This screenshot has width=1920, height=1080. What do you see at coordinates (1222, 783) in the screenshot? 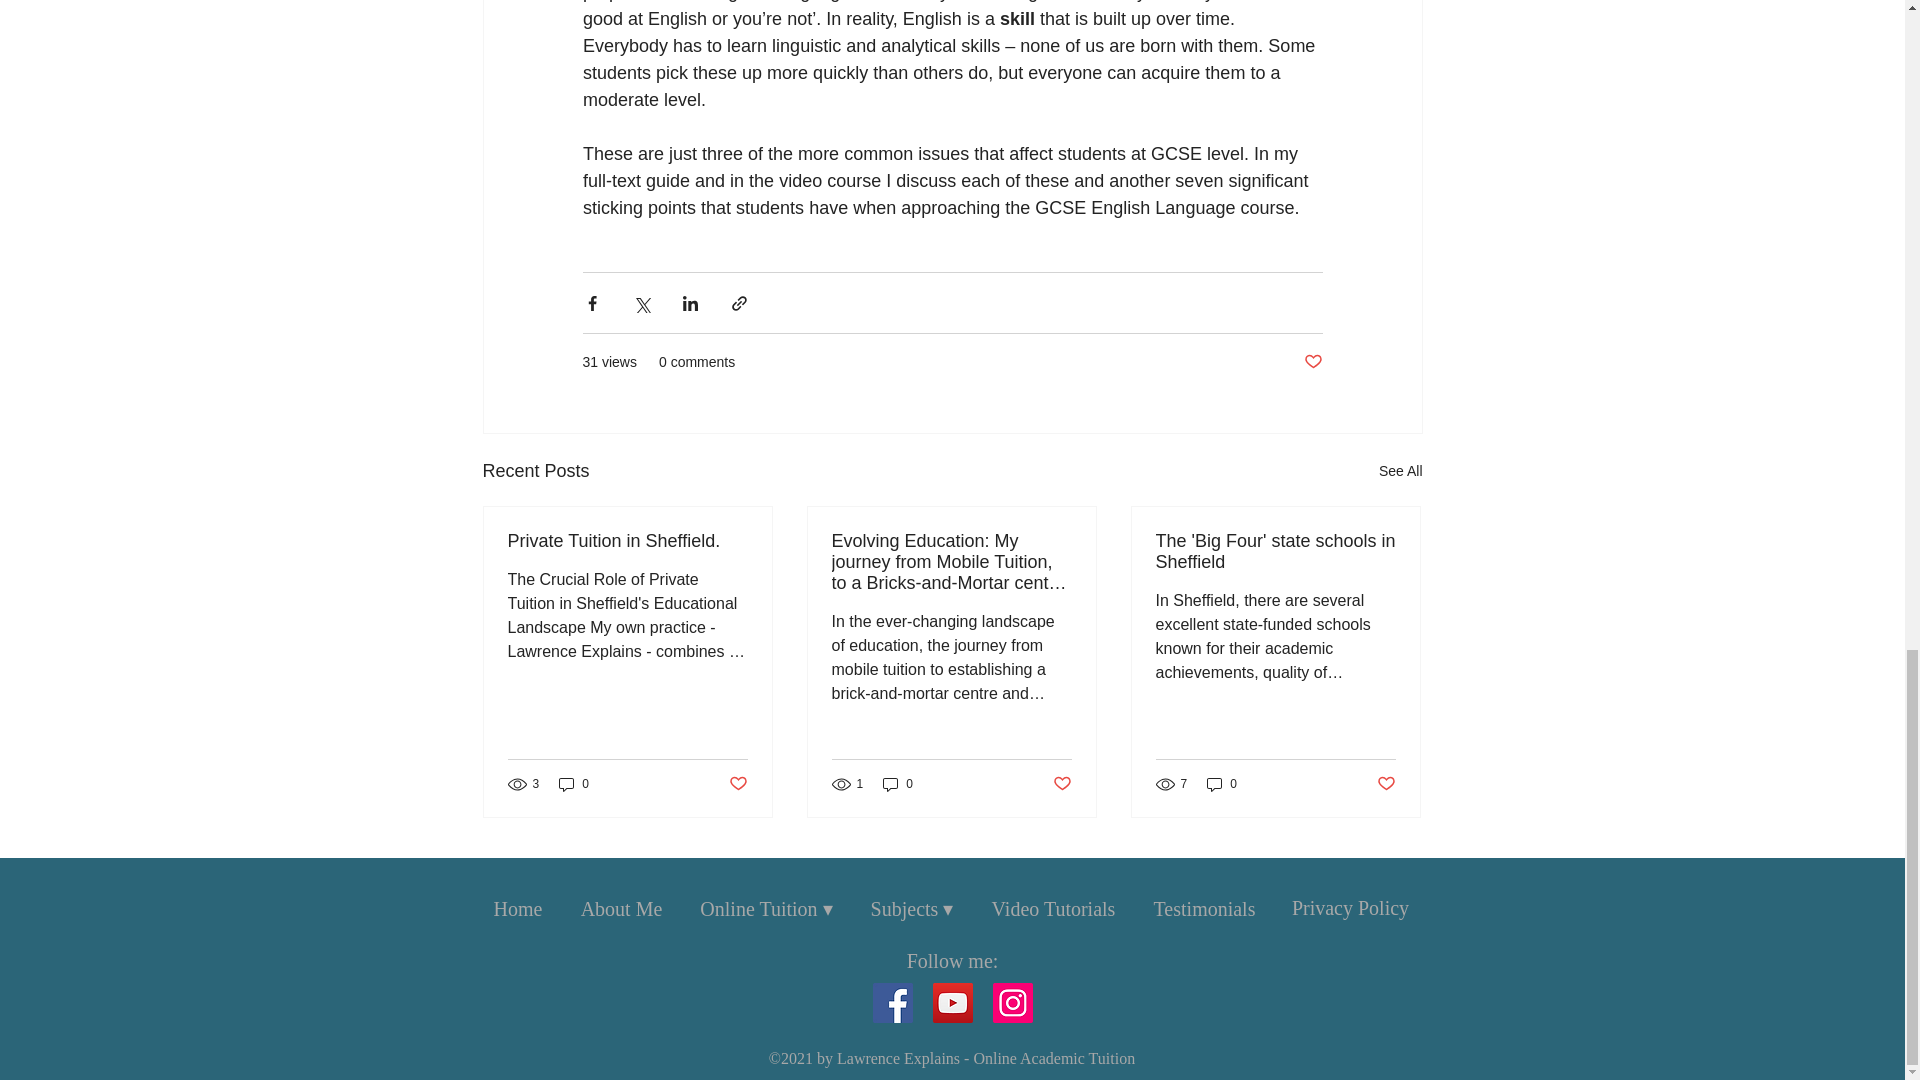
I see `0` at bounding box center [1222, 783].